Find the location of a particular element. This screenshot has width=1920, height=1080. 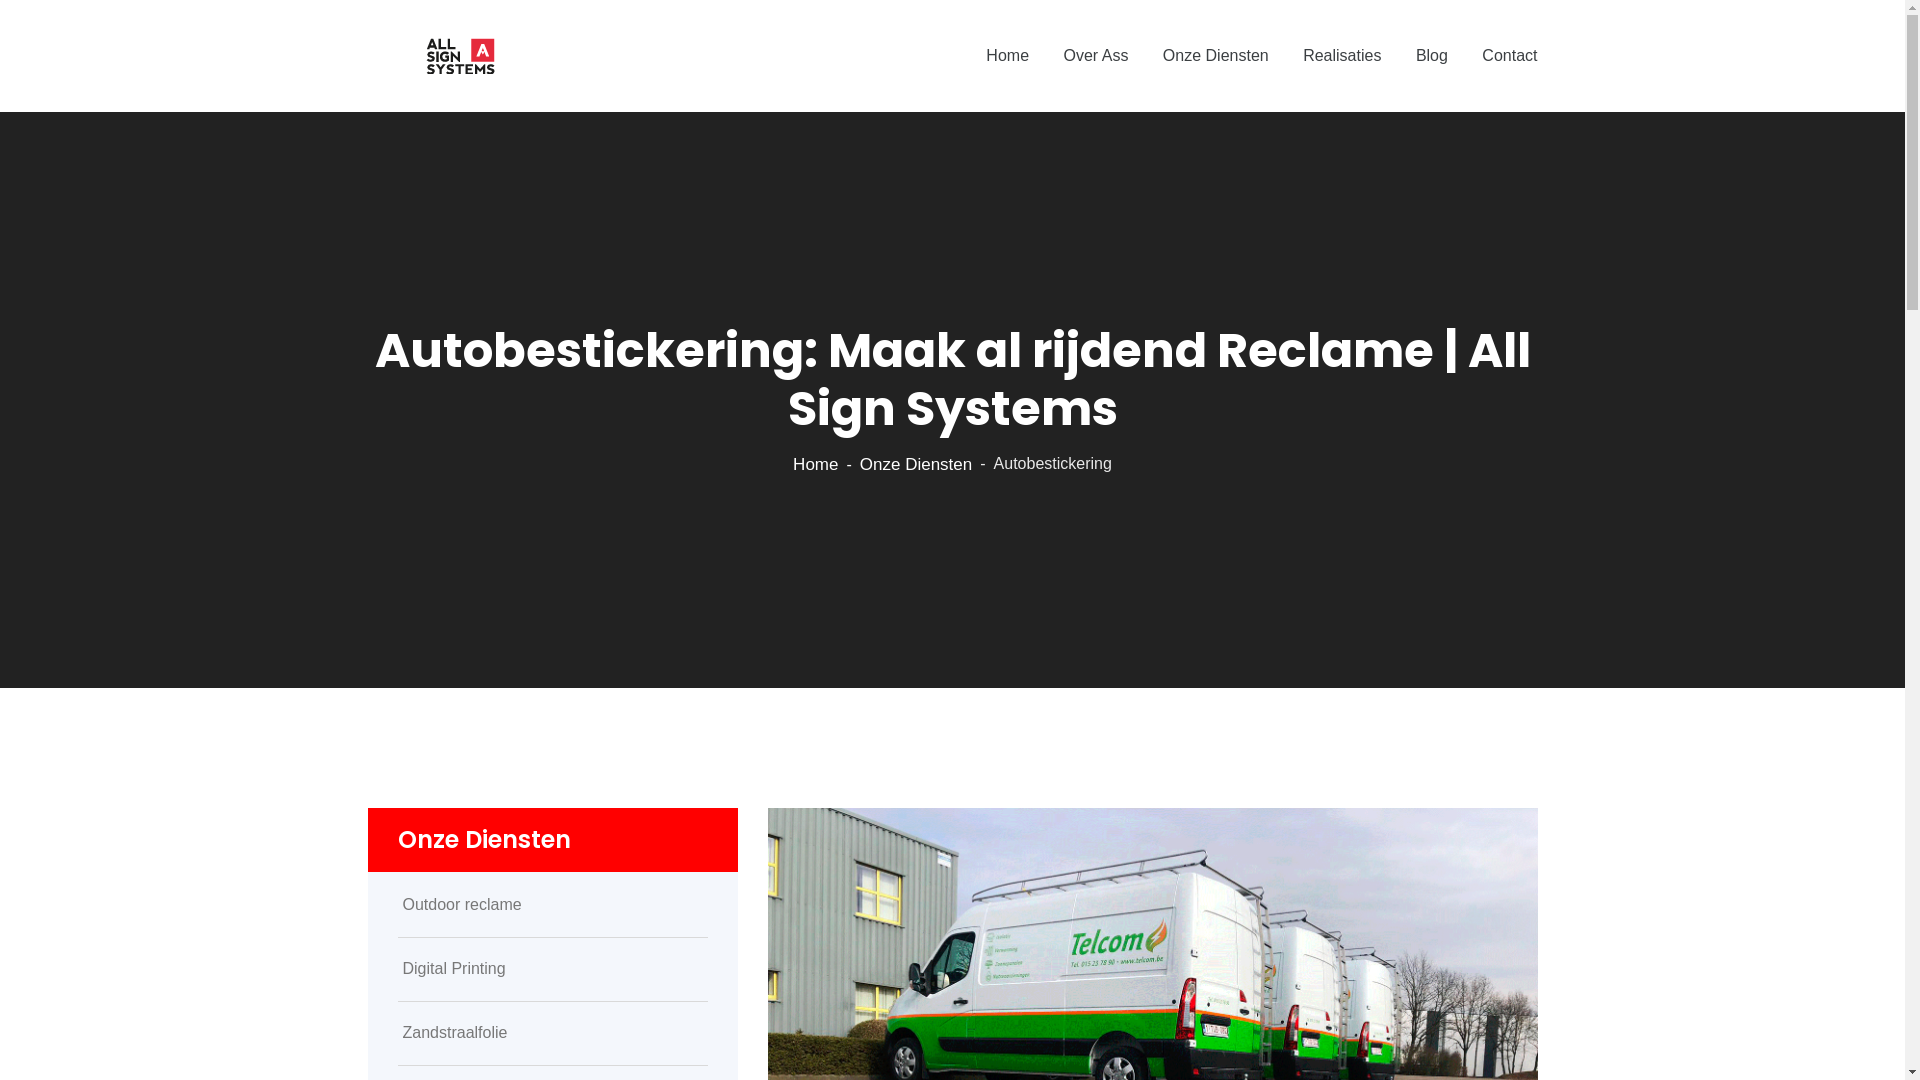

Onze Diensten is located at coordinates (916, 464).